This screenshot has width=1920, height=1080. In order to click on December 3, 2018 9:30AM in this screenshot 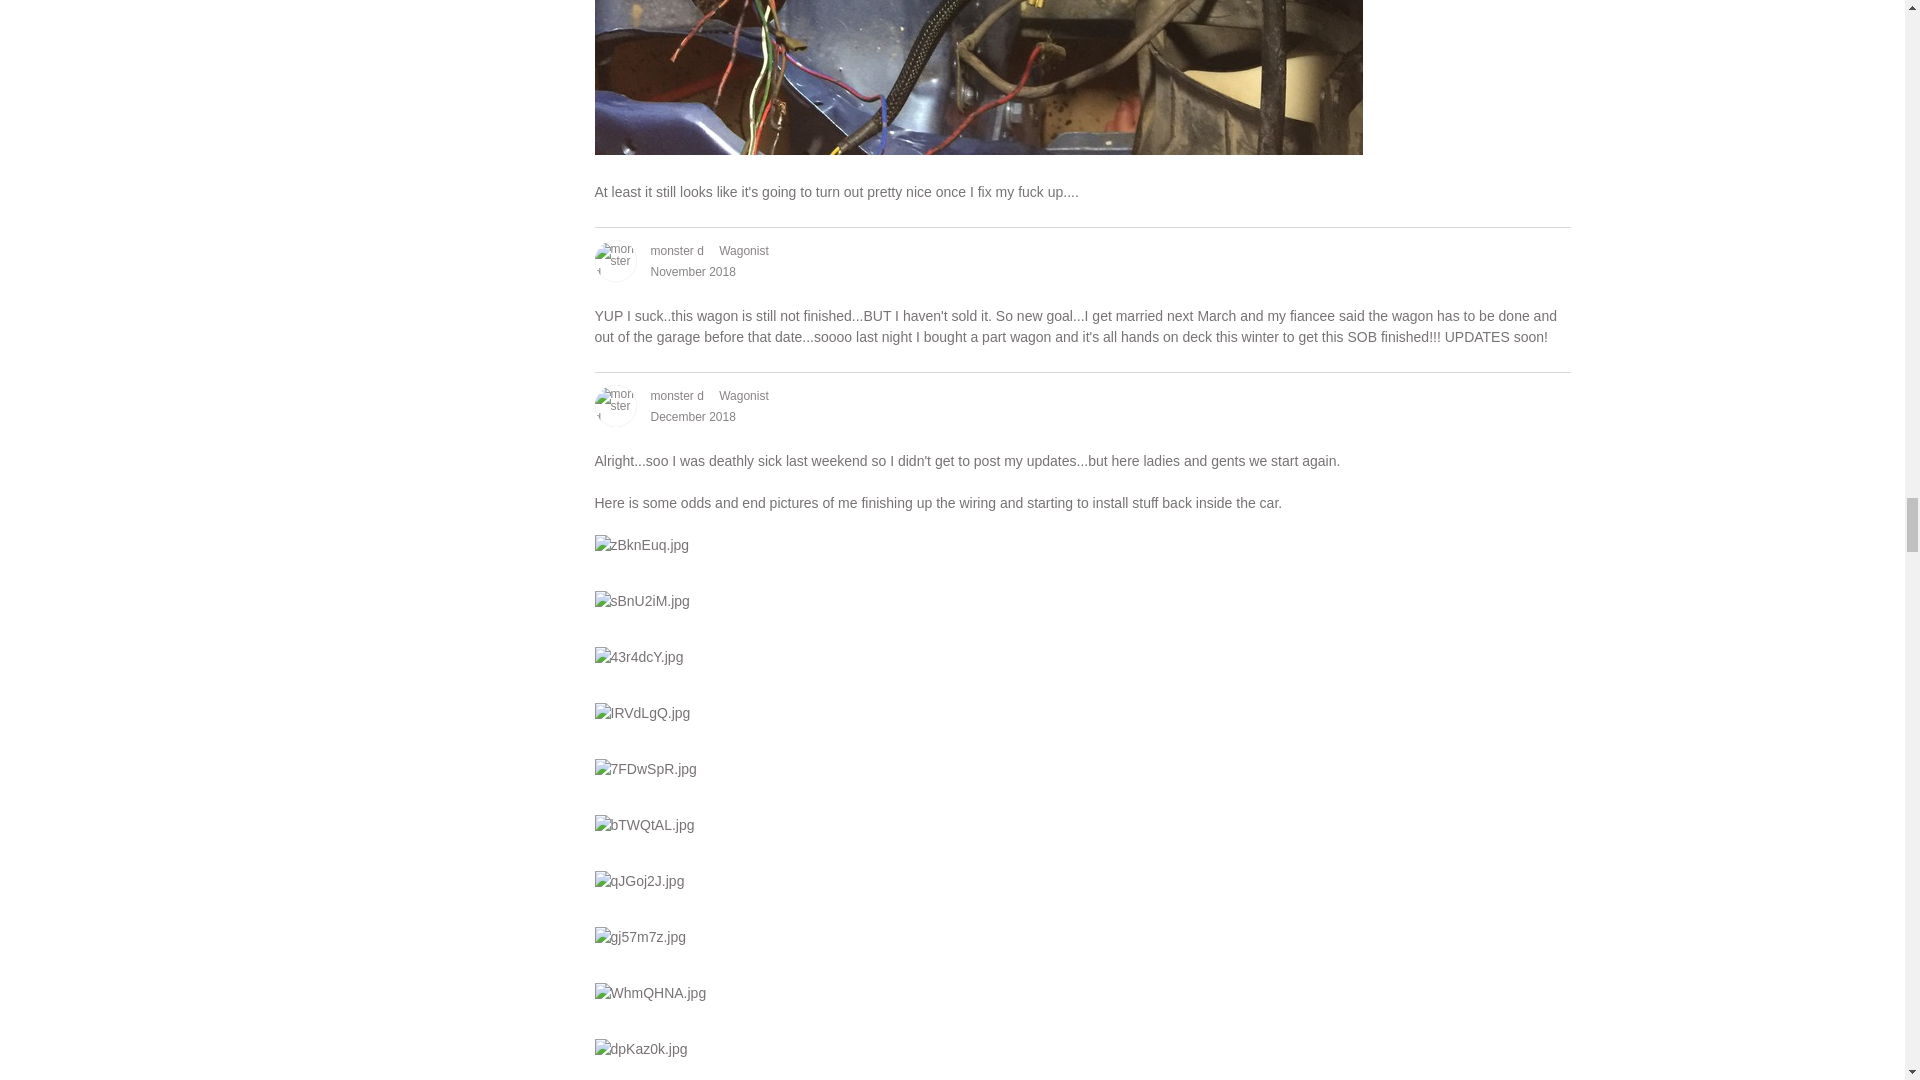, I will do `click(692, 417)`.